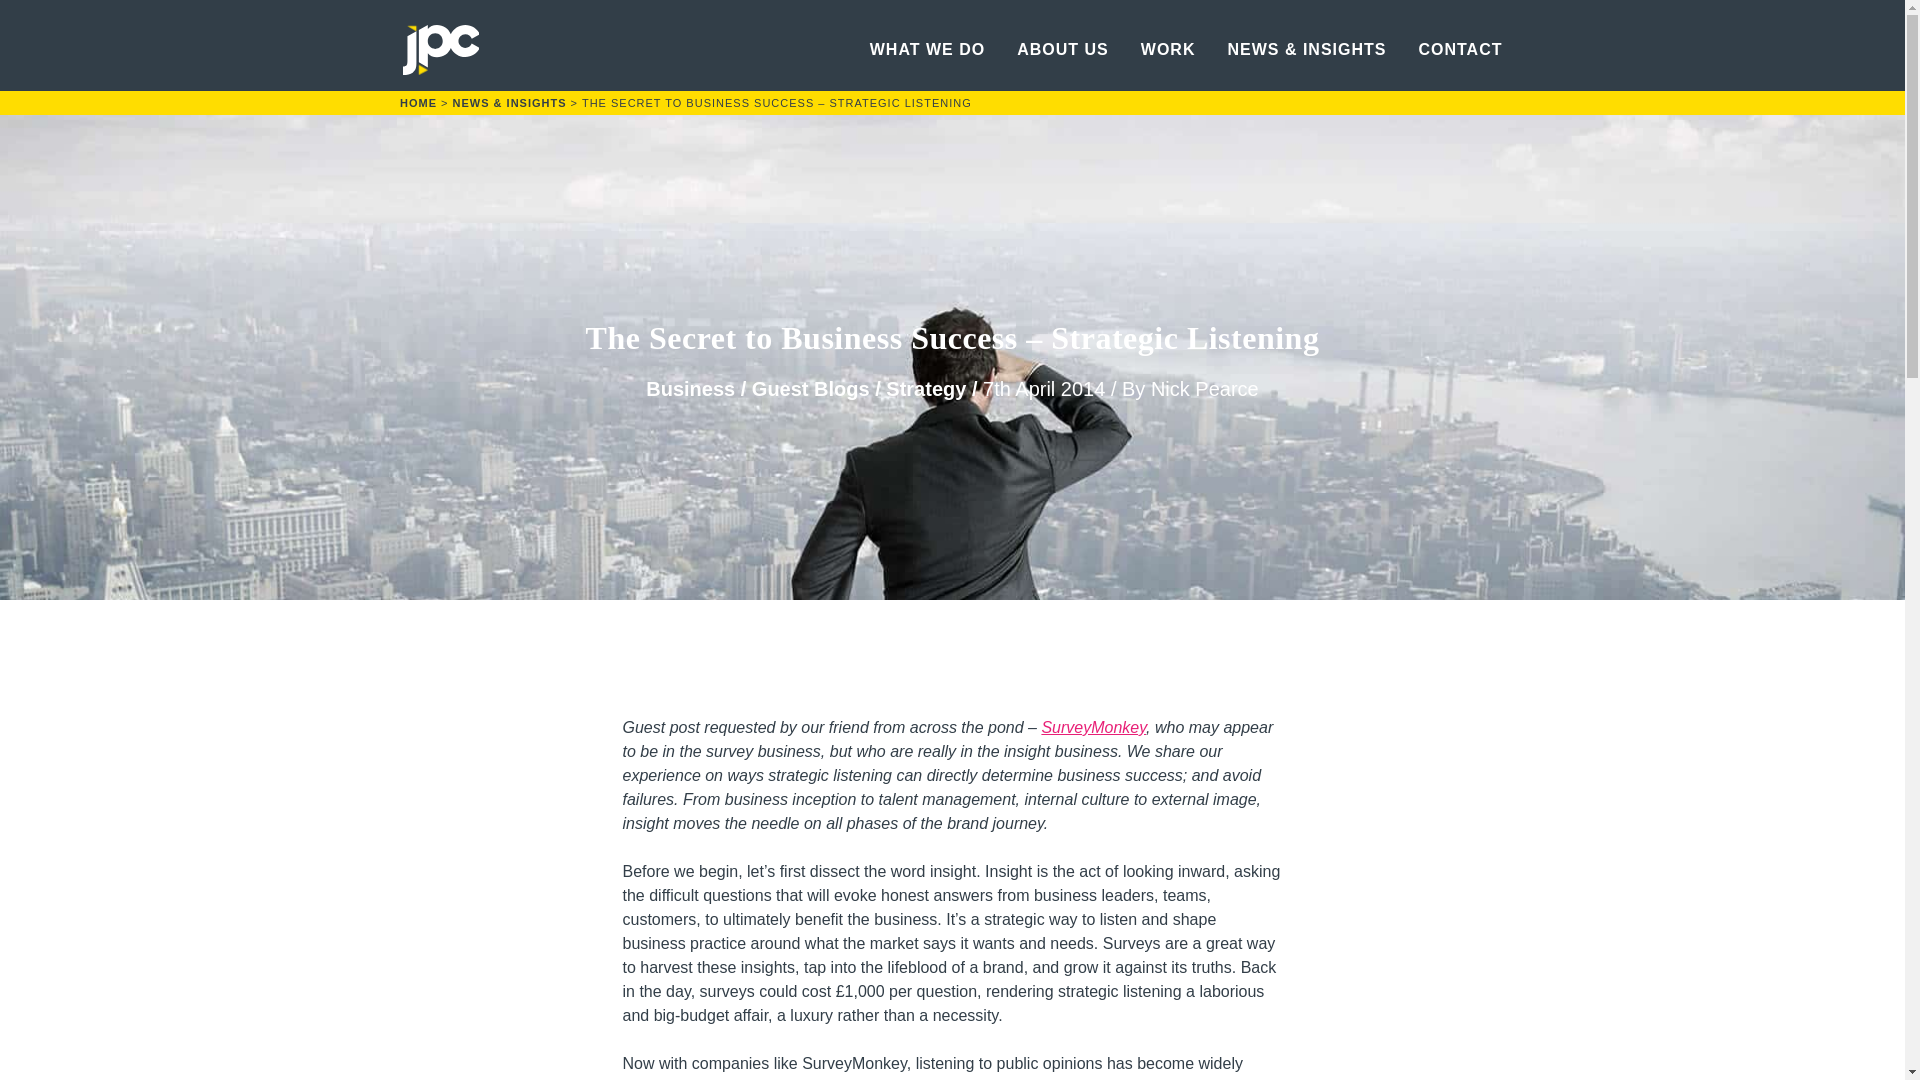  I want to click on Strategy, so click(925, 388).